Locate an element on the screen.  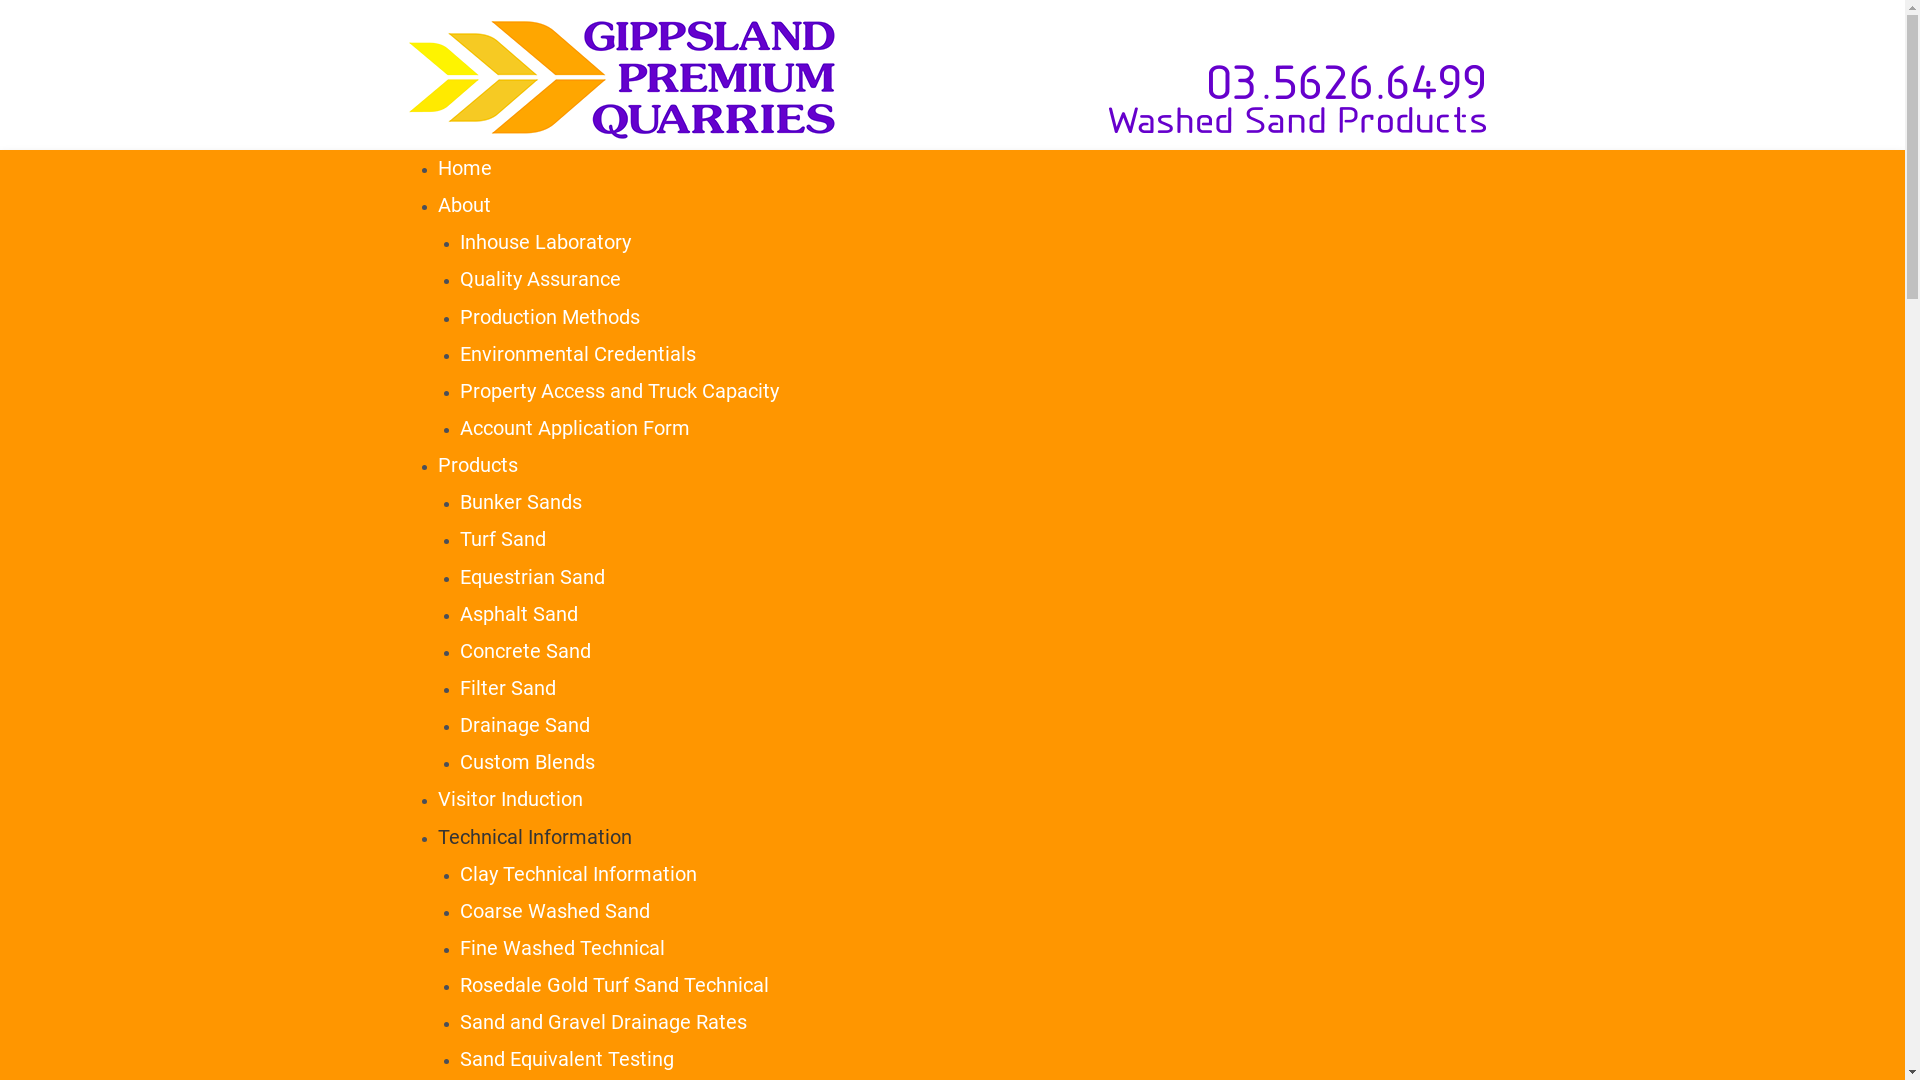
Asphalt Sand is located at coordinates (519, 614).